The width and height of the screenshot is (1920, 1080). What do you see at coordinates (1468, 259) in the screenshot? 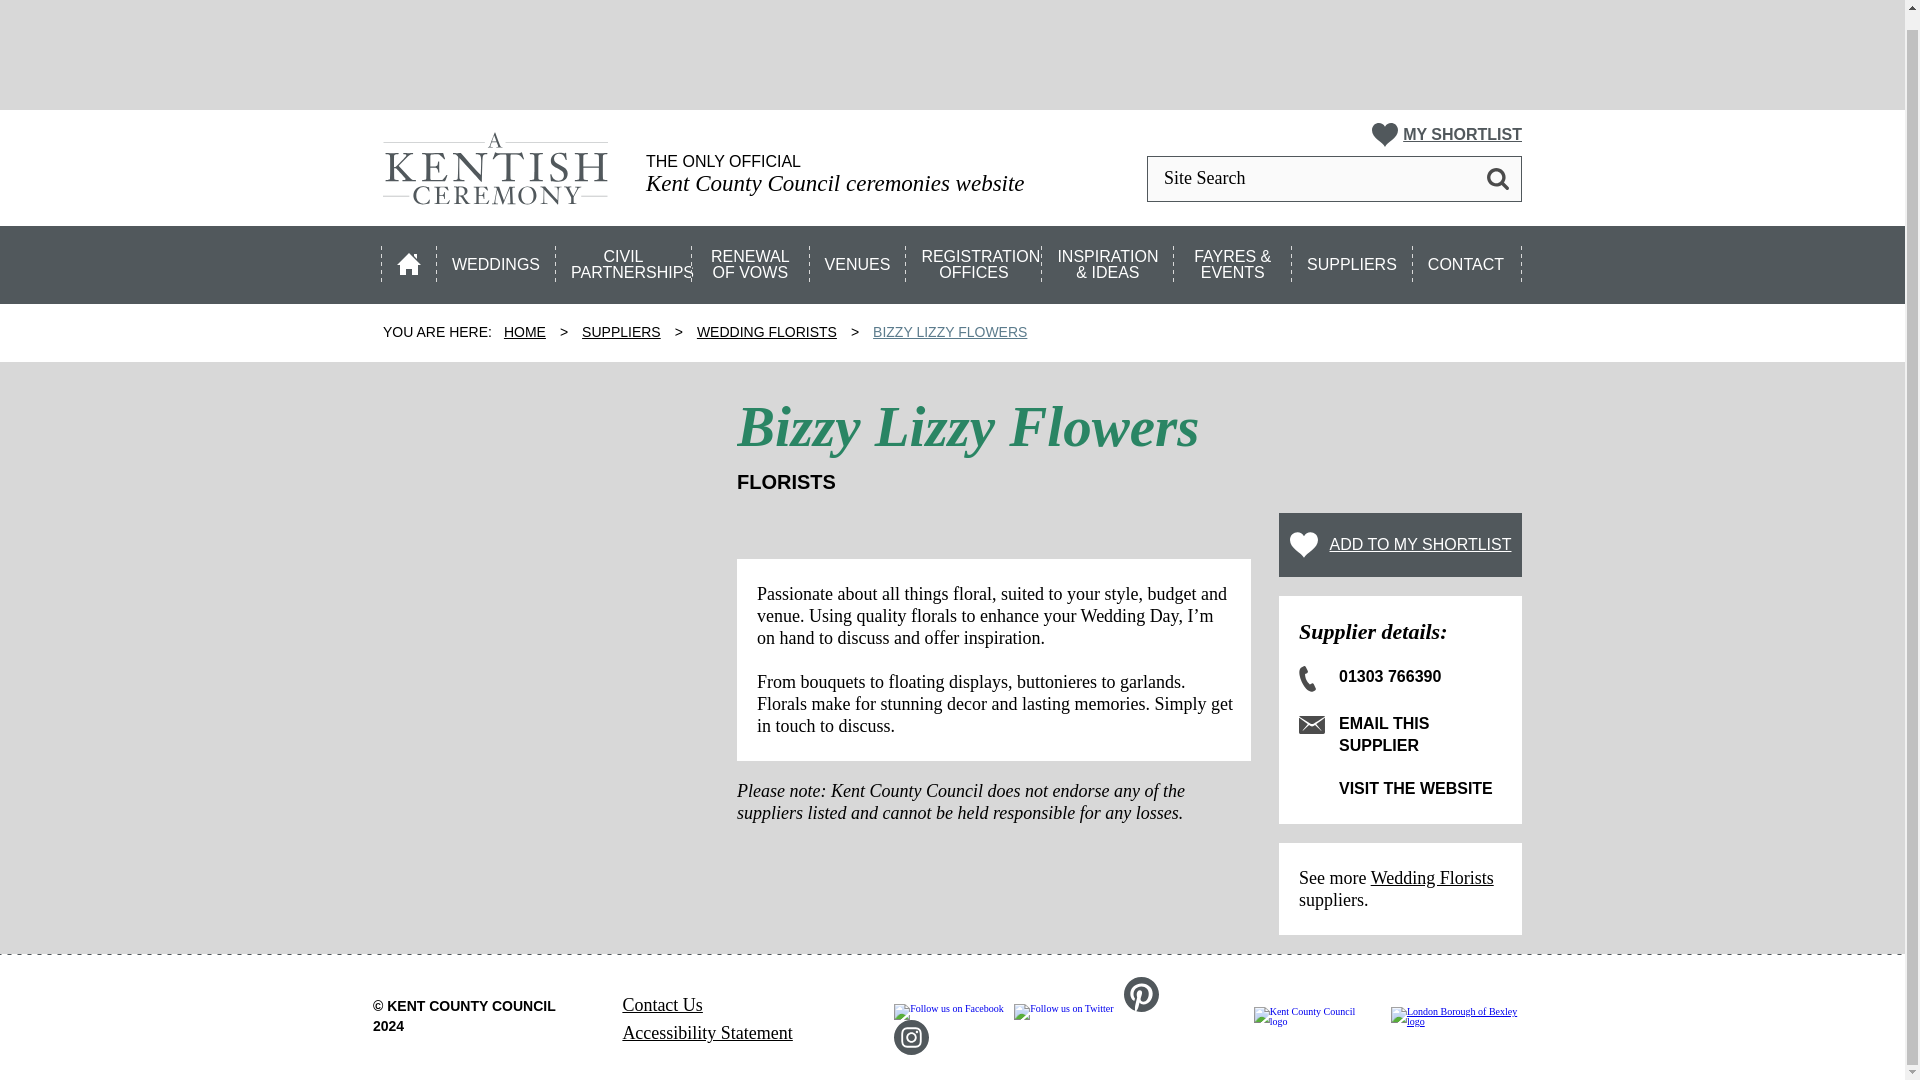
I see `CONTACT` at bounding box center [1468, 259].